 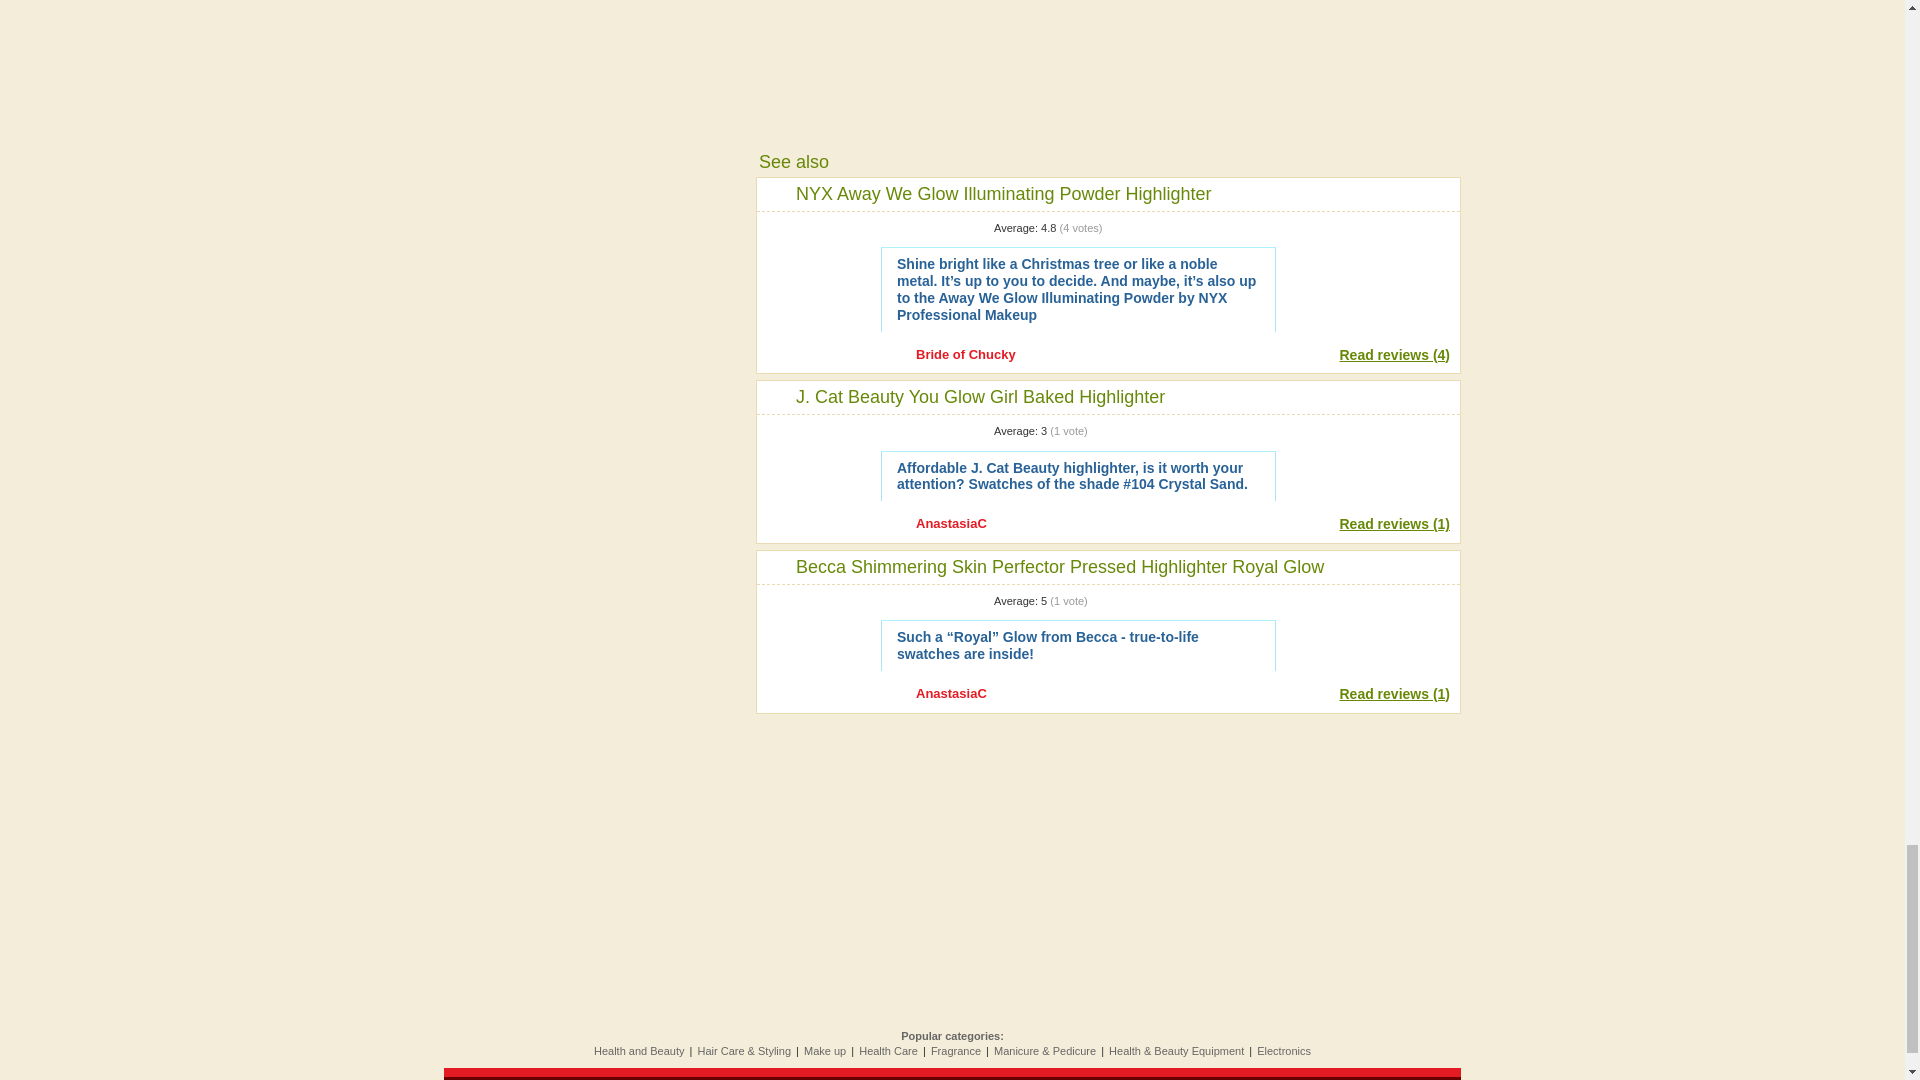 I want to click on Write a review, so click(x=1368, y=460).